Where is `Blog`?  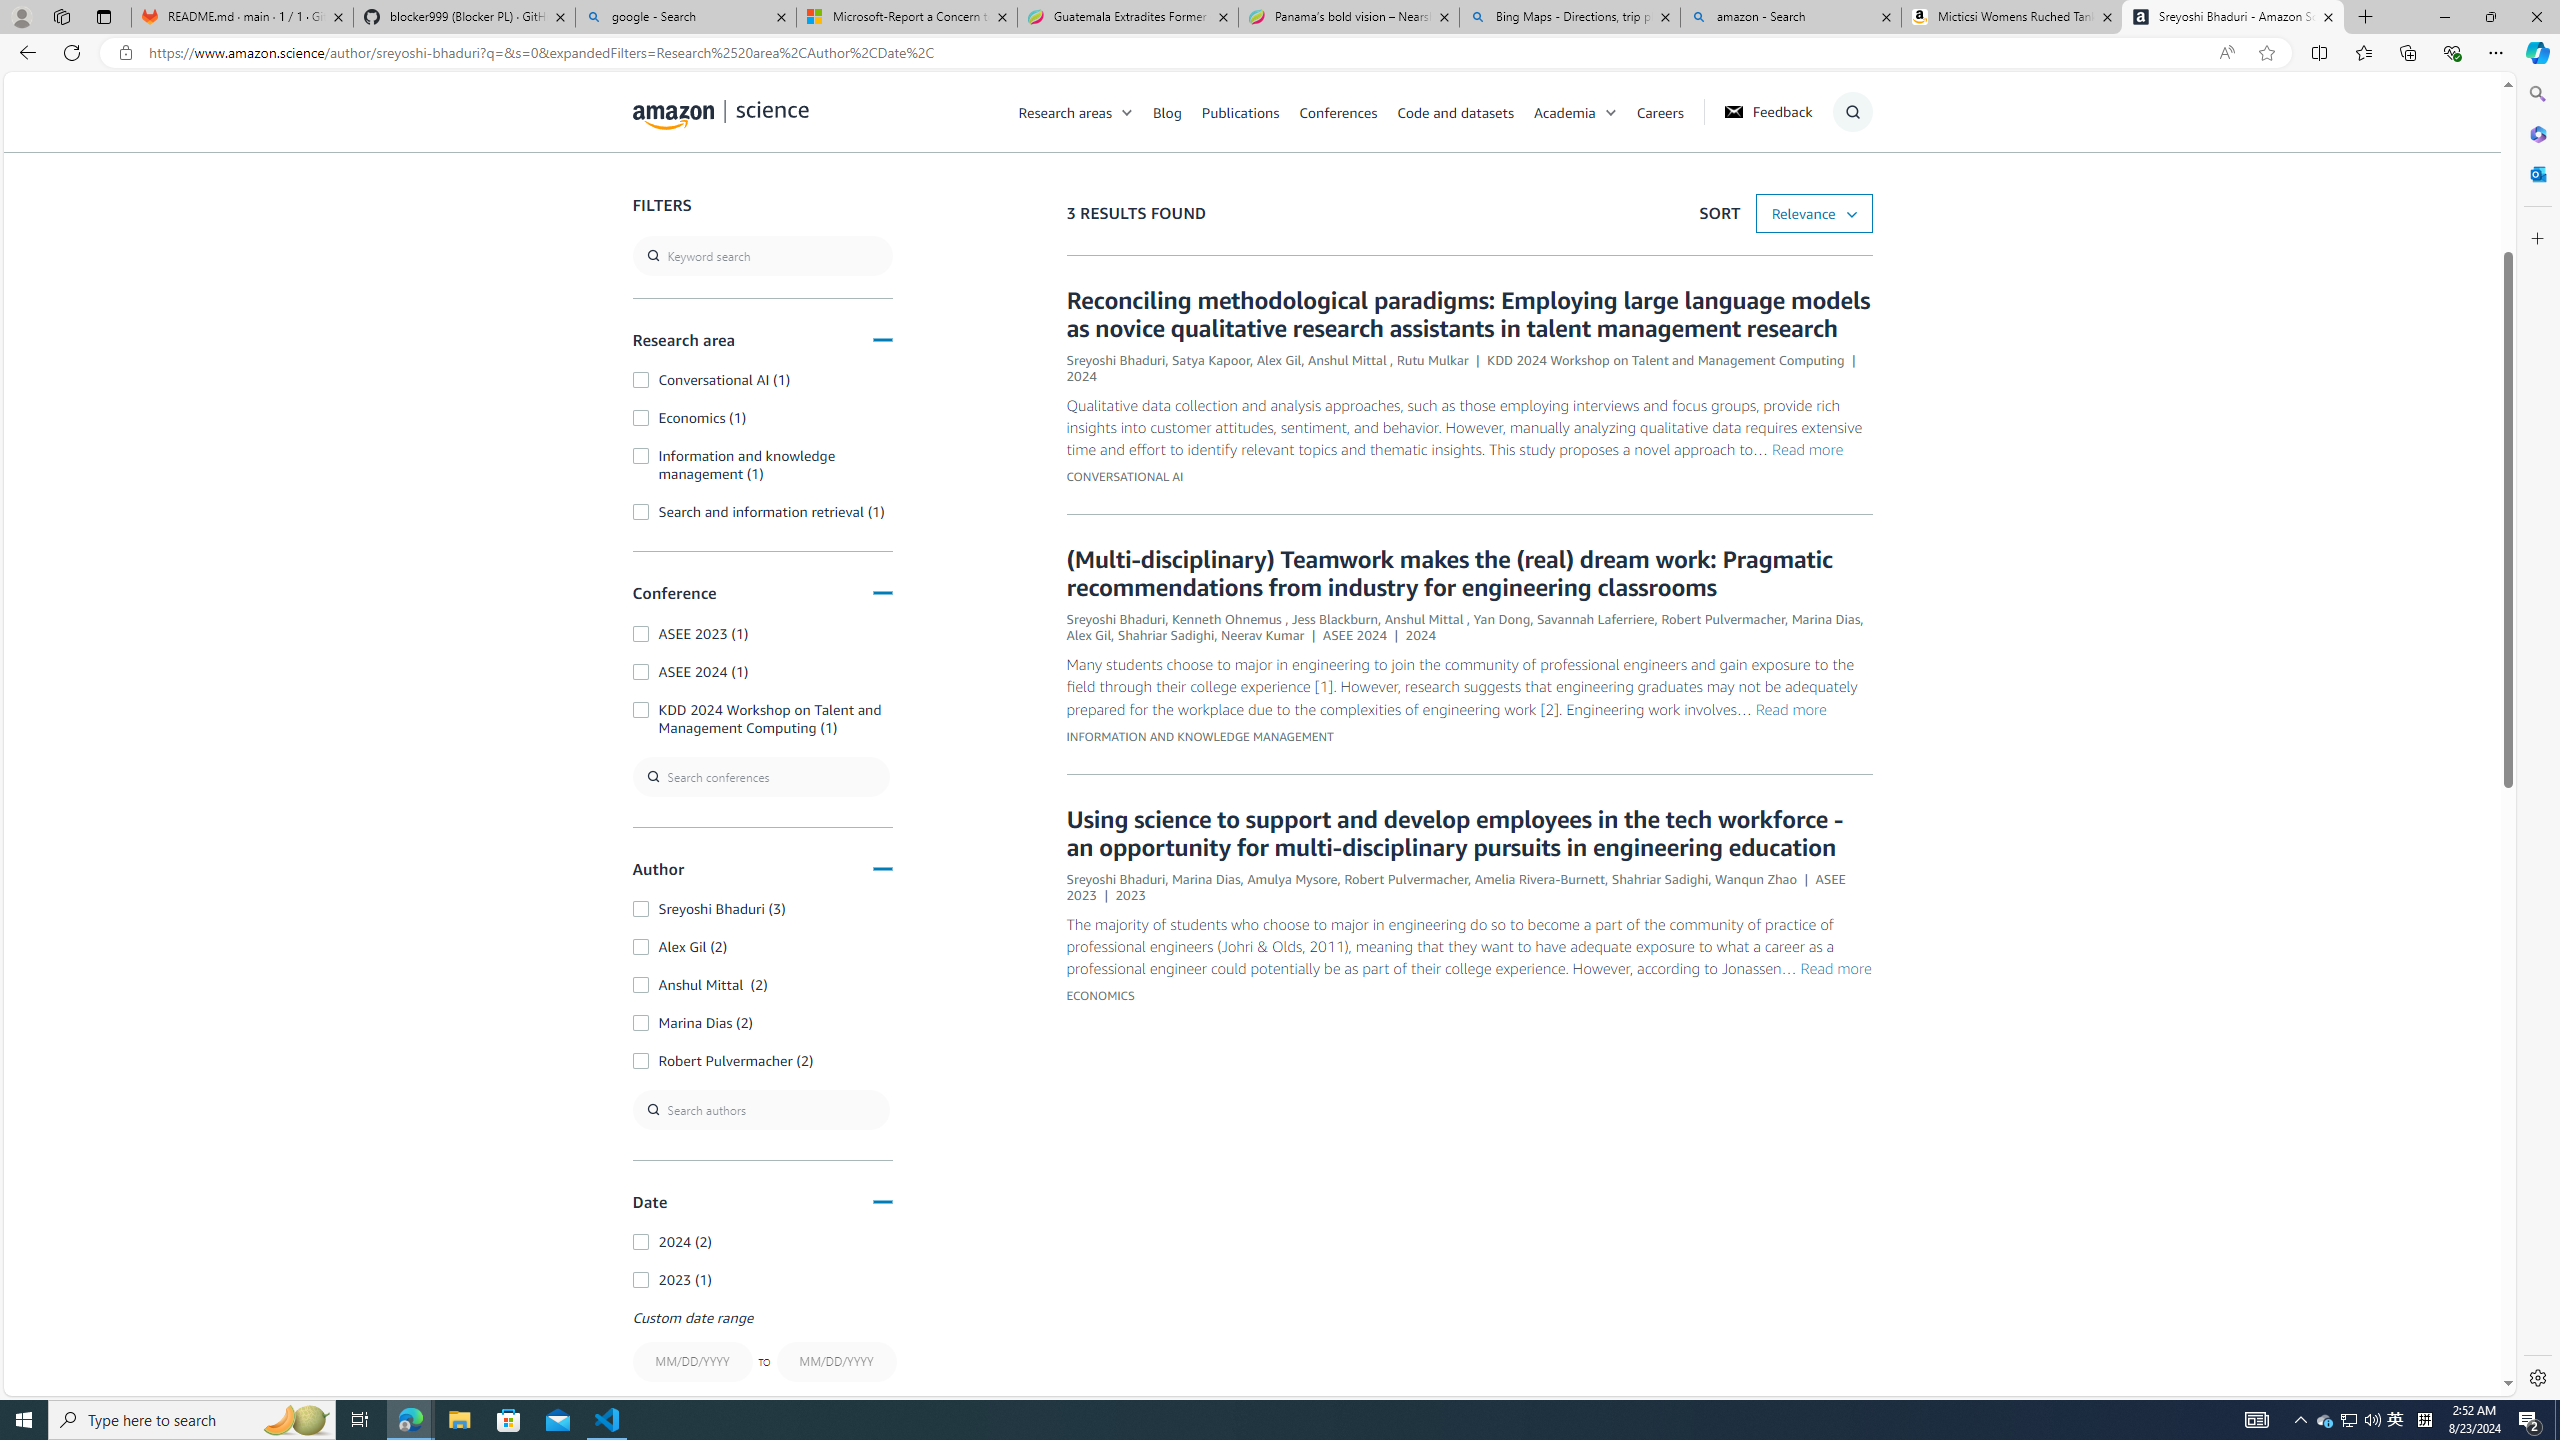 Blog is located at coordinates (1178, 111).